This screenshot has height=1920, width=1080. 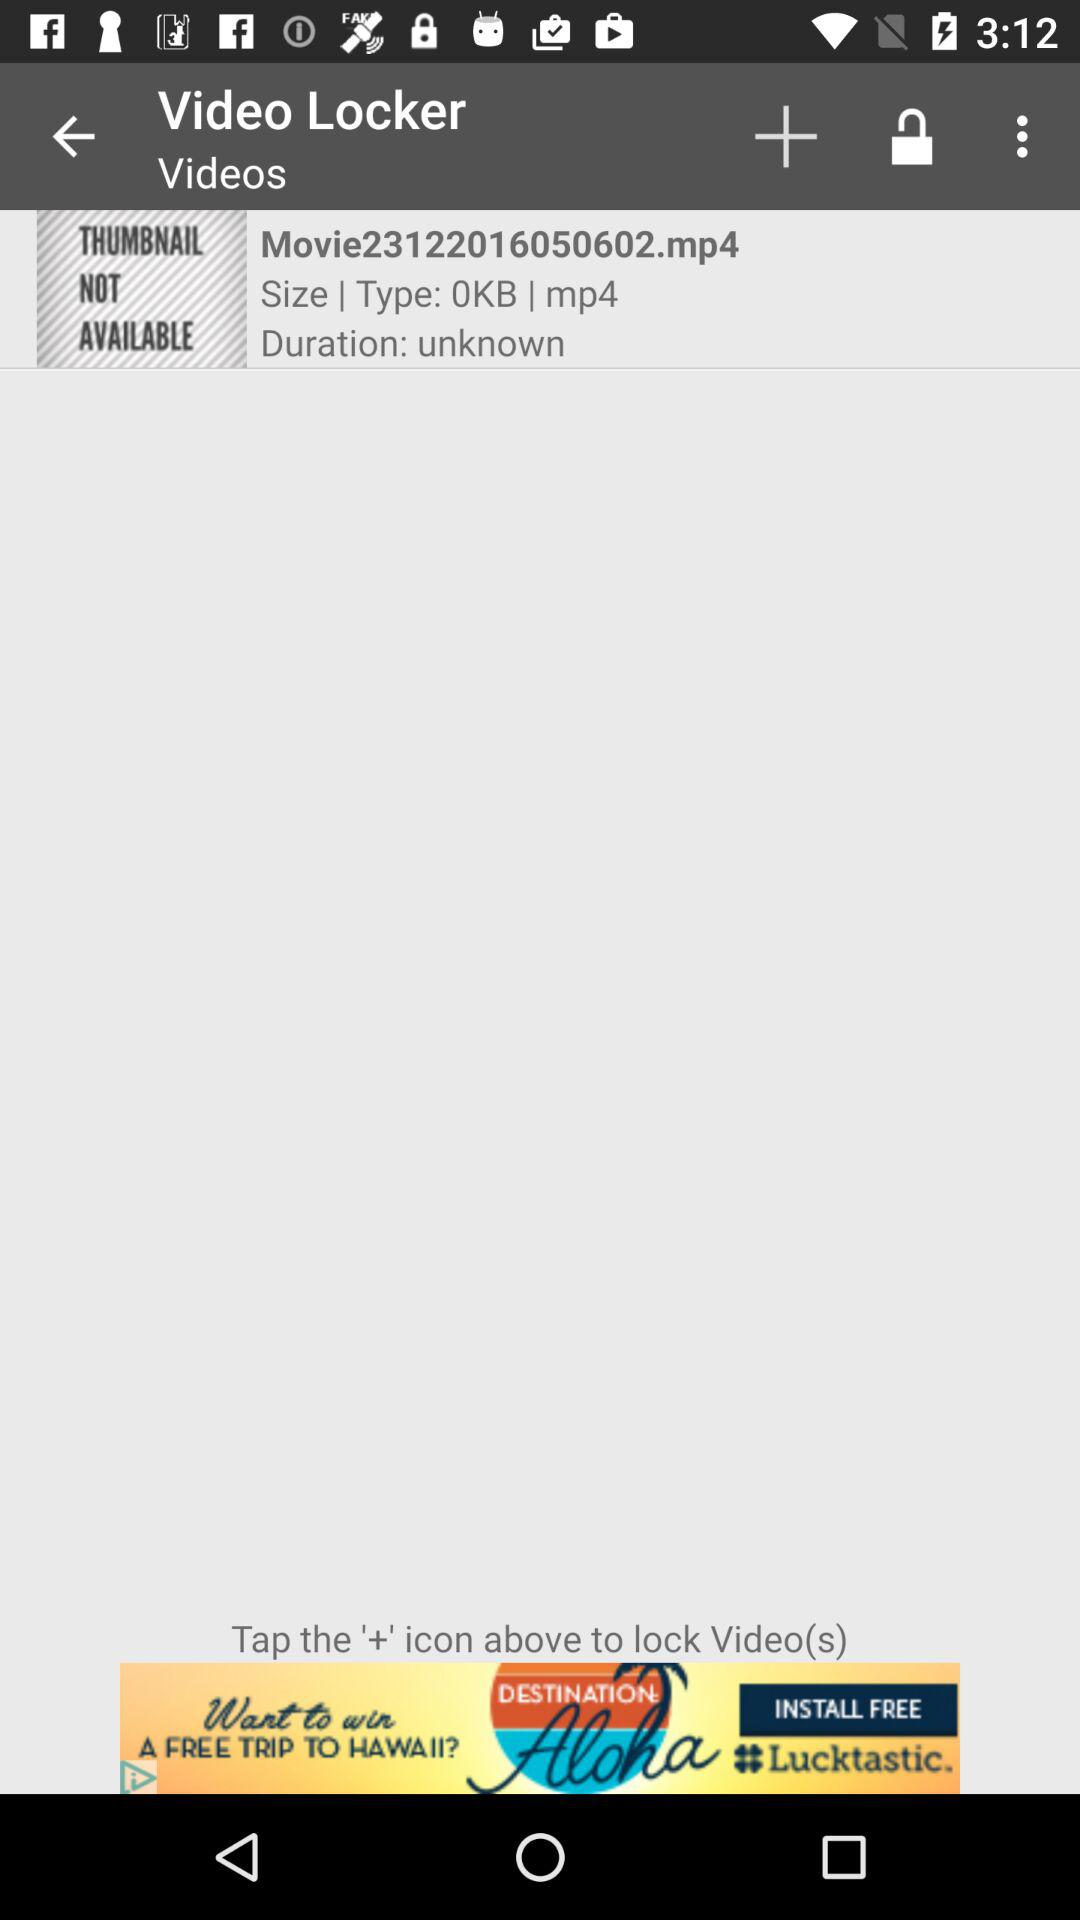 I want to click on swipe to duration: unknown item, so click(x=412, y=342).